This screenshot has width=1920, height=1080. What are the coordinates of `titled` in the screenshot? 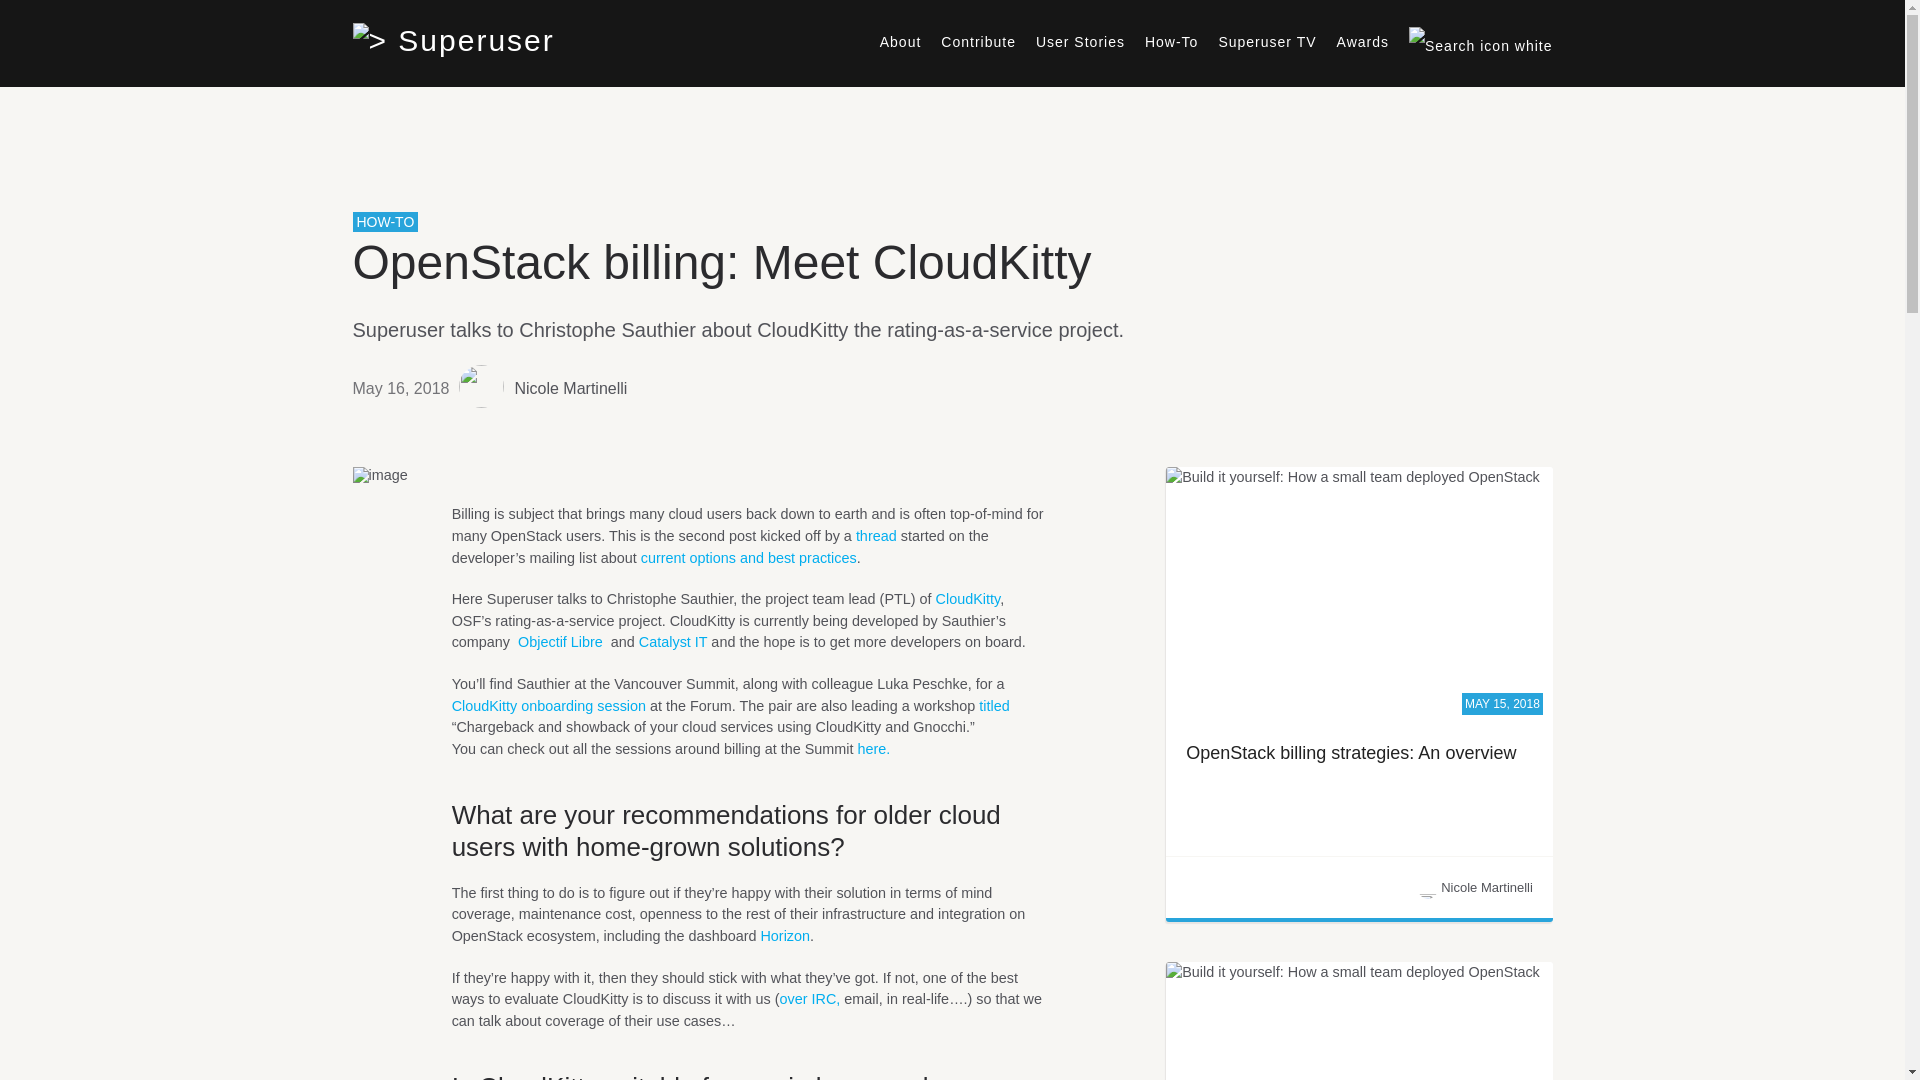 It's located at (994, 705).